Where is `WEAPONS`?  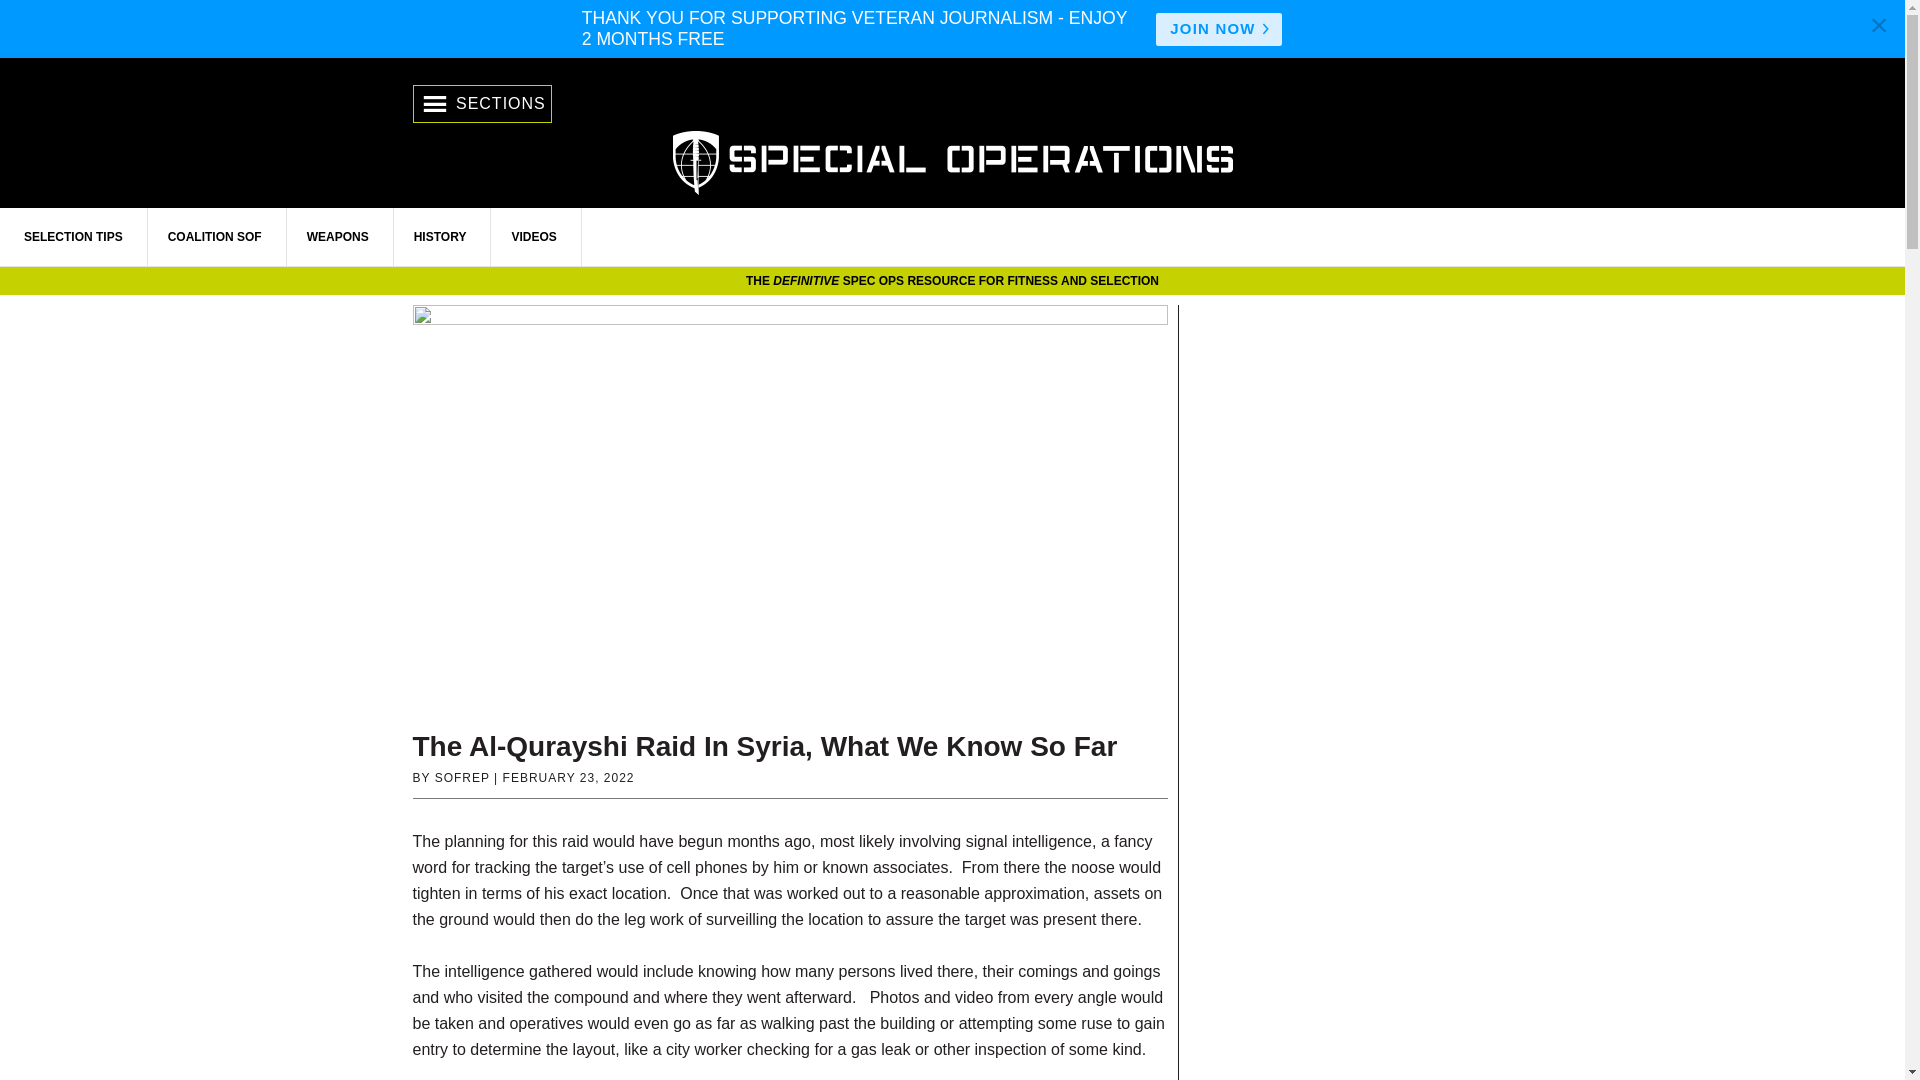
WEAPONS is located at coordinates (338, 236).